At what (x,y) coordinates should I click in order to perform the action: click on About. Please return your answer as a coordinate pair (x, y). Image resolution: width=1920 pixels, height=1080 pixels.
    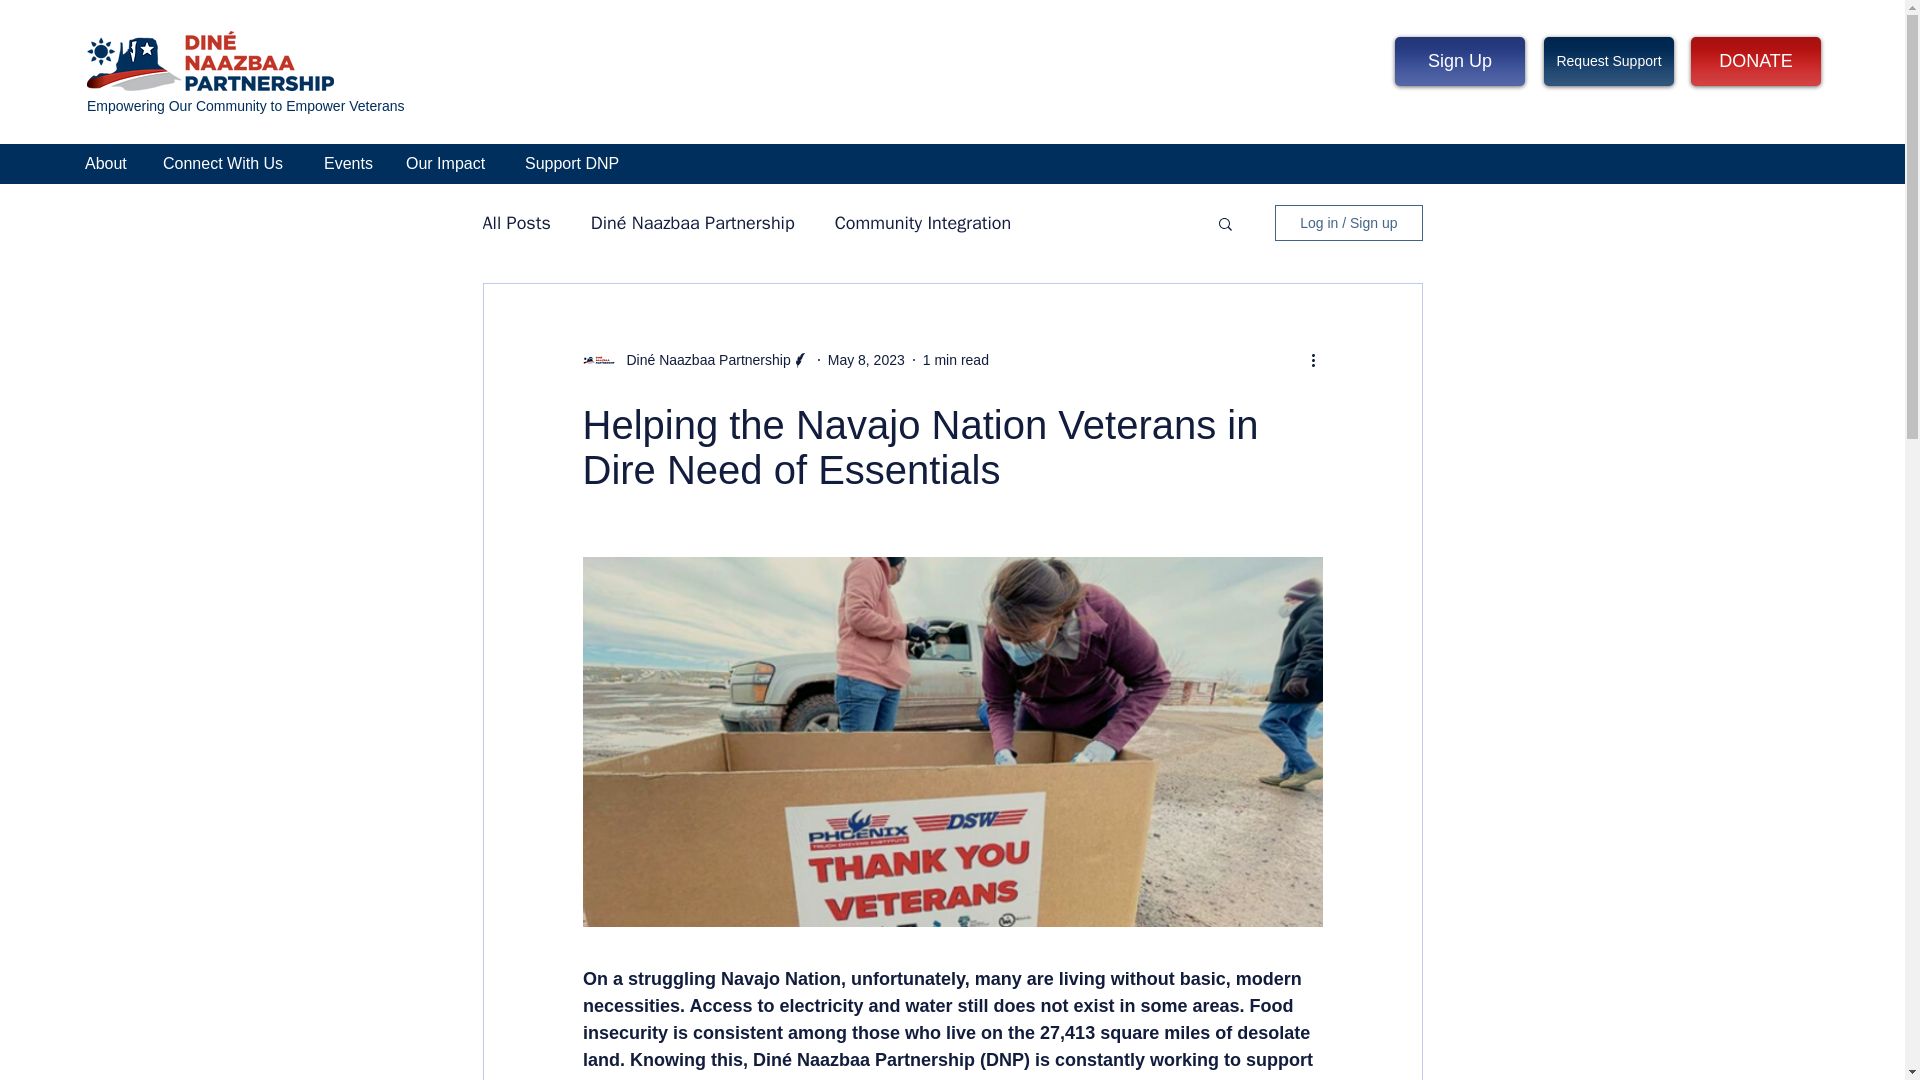
    Looking at the image, I should click on (108, 164).